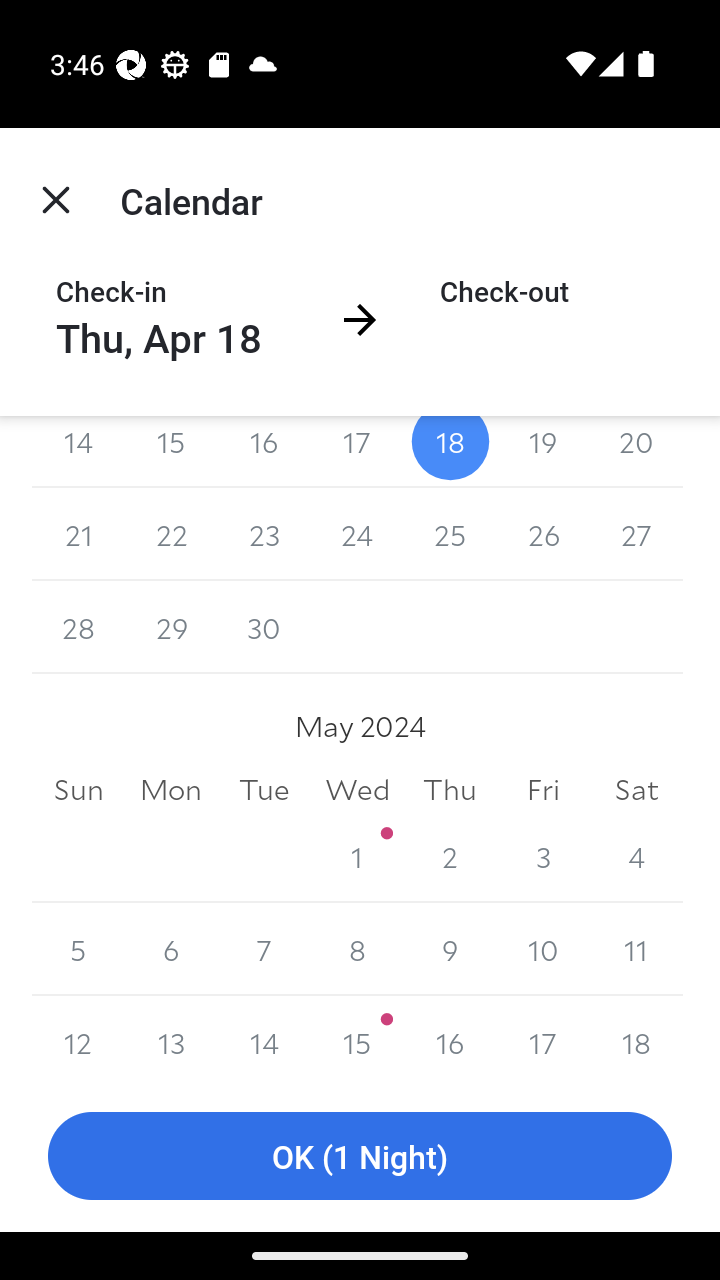 The height and width of the screenshot is (1280, 720). I want to click on 5 5 May 2024, so click(78, 948).